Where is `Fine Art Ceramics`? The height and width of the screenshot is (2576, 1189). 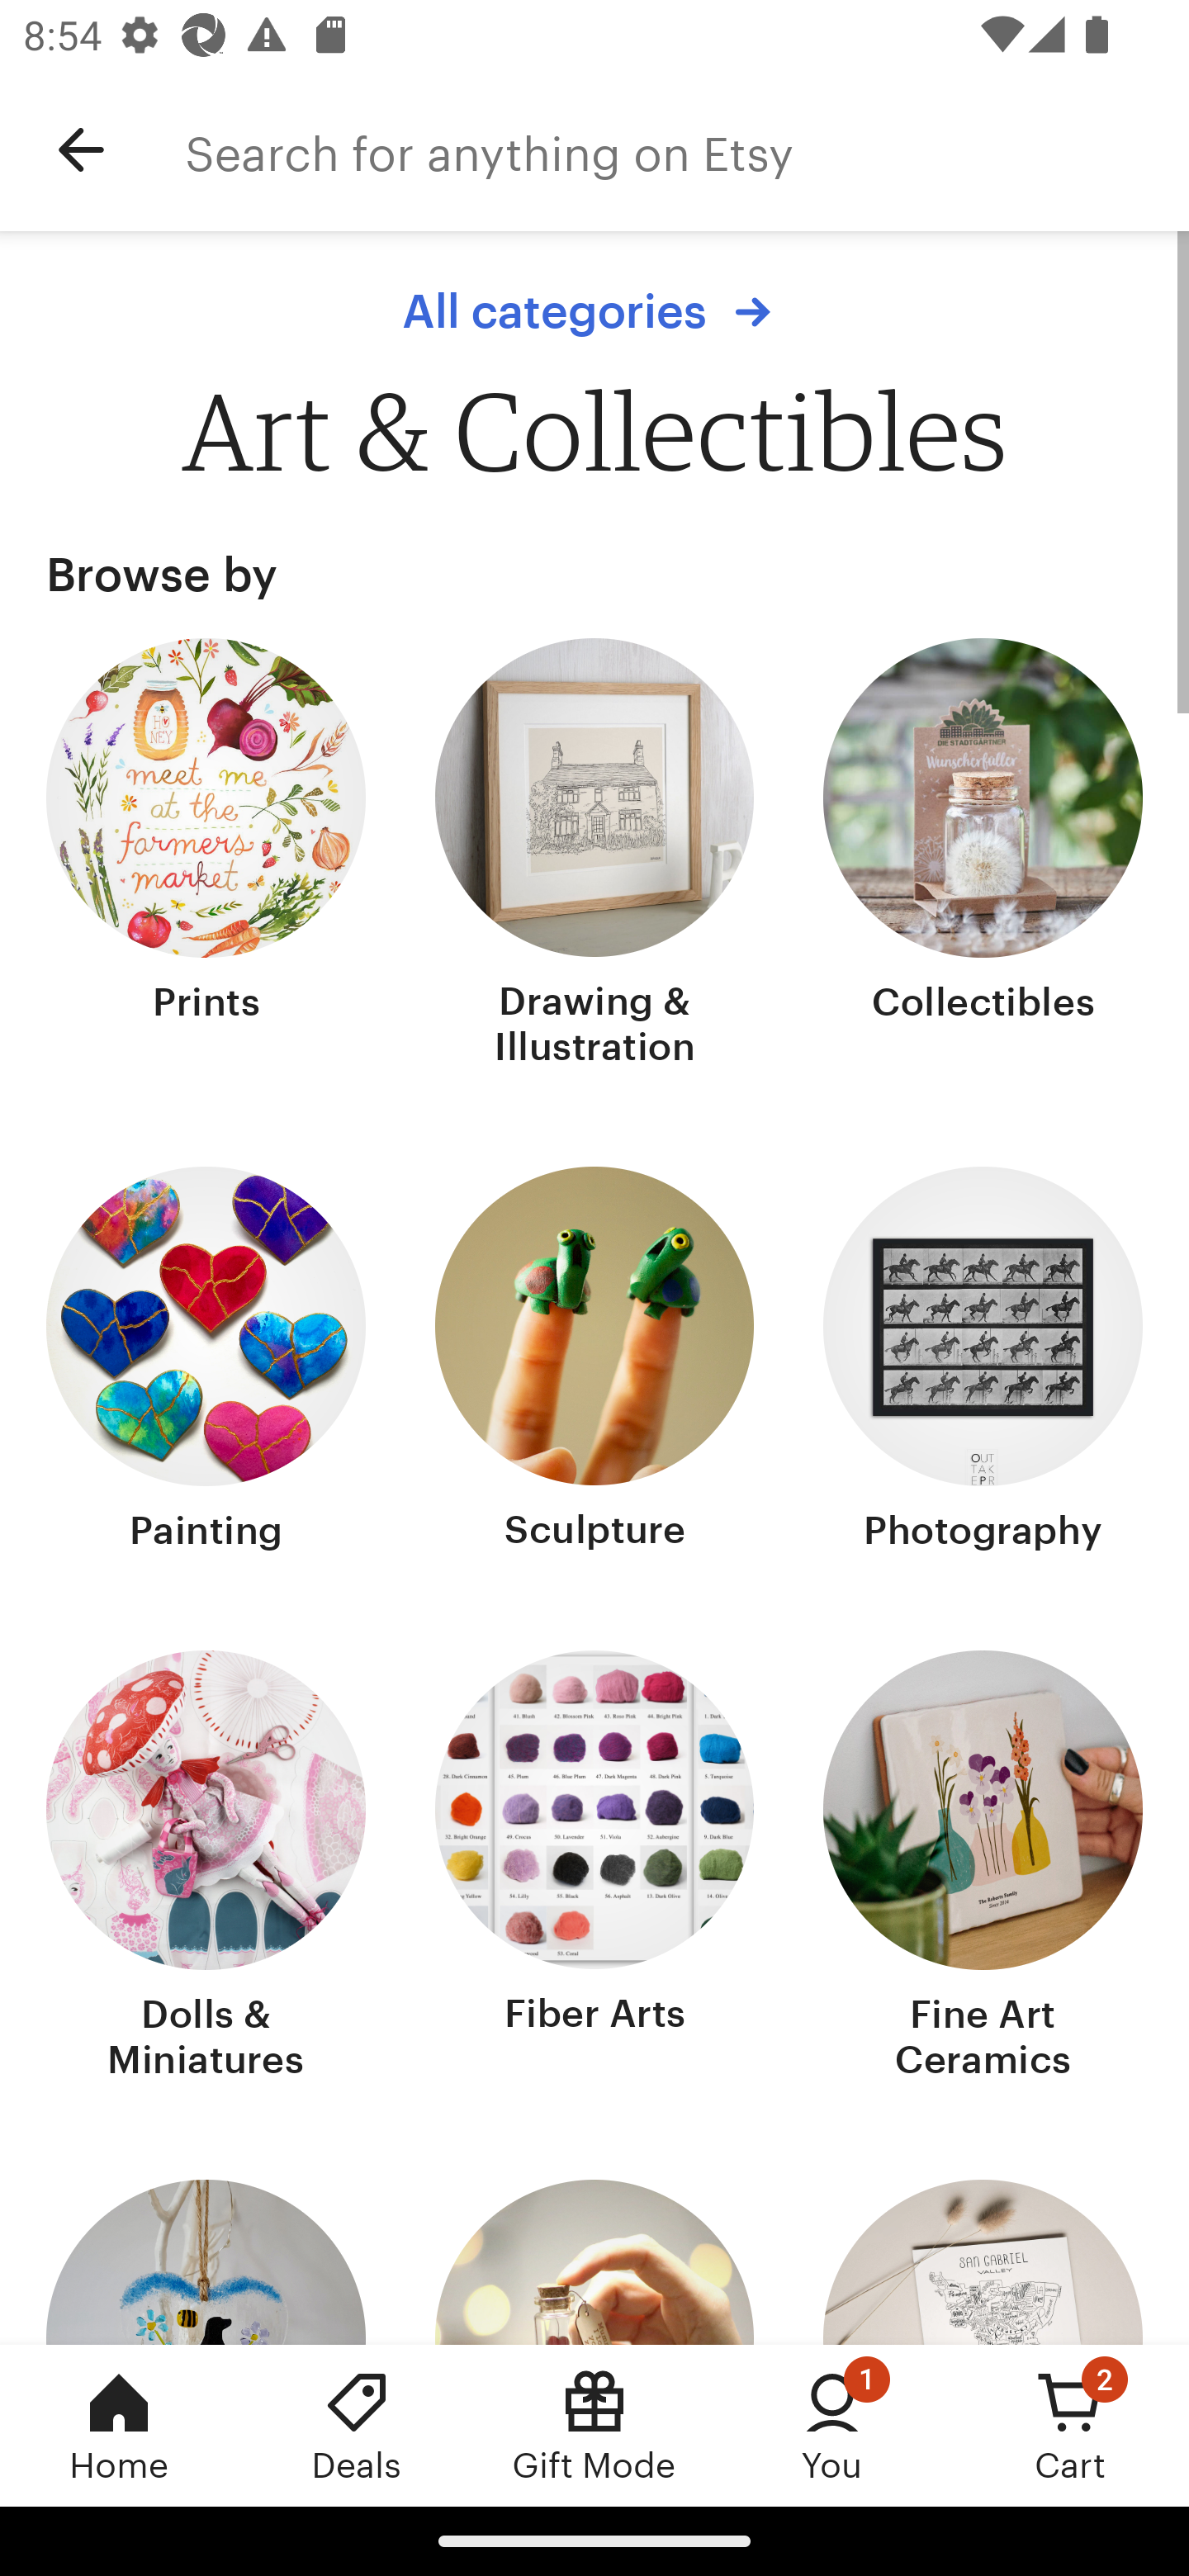 Fine Art Ceramics is located at coordinates (983, 1868).